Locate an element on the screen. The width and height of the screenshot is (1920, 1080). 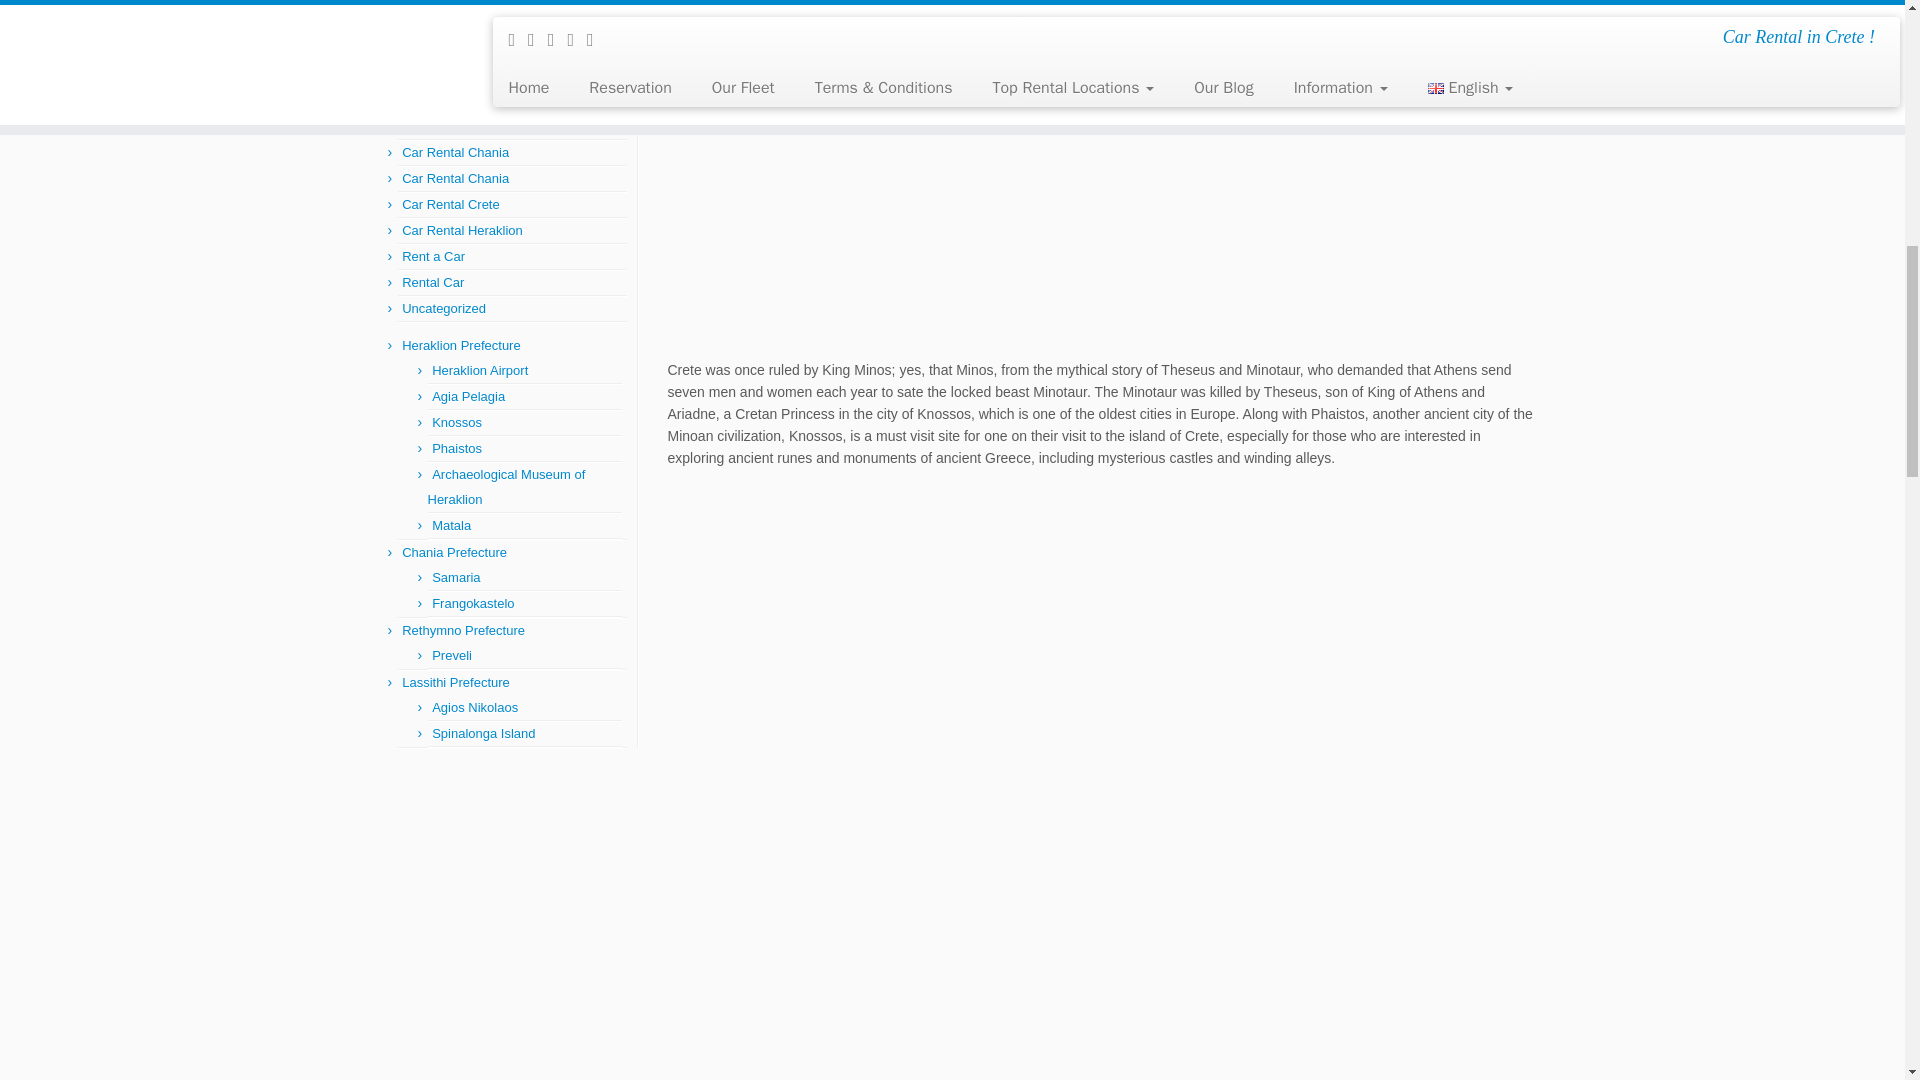
Car Rental Crete is located at coordinates (450, 204).